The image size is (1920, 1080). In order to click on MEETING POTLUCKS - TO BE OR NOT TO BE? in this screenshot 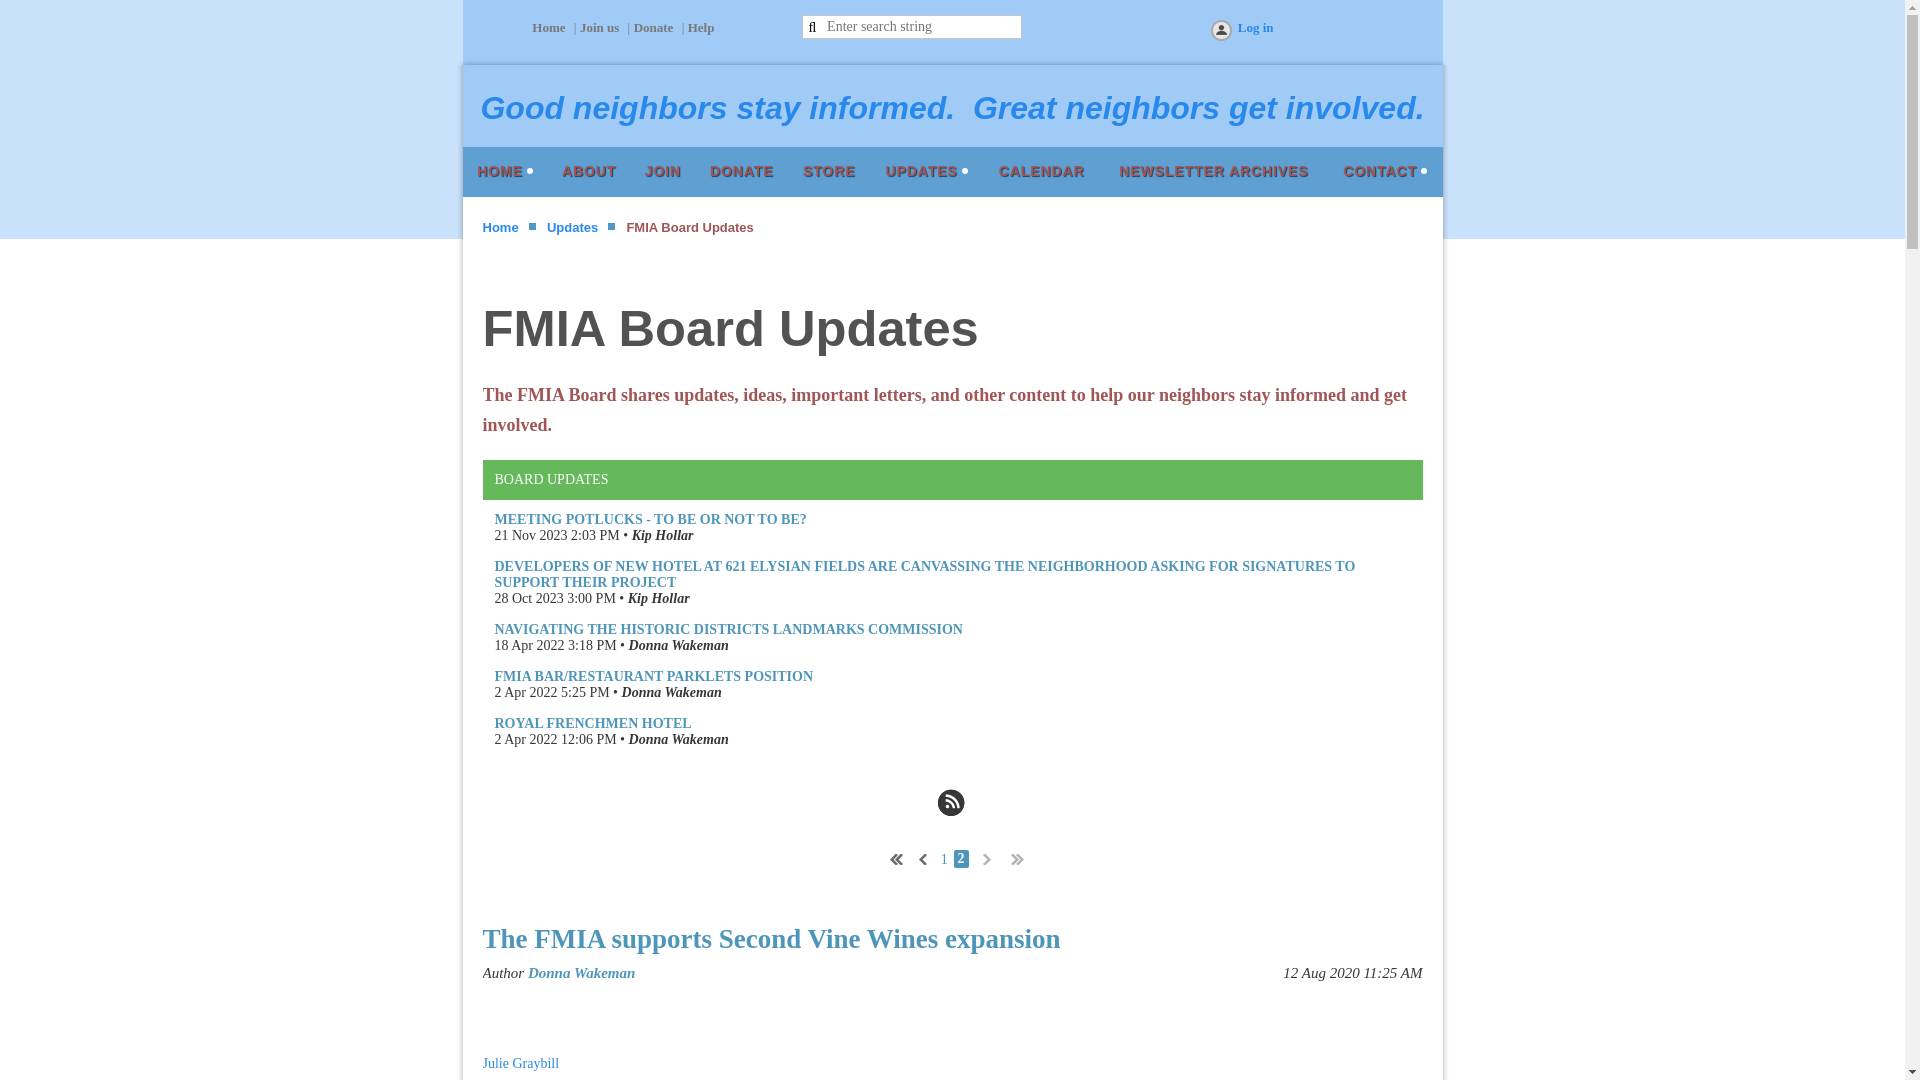, I will do `click(650, 519)`.